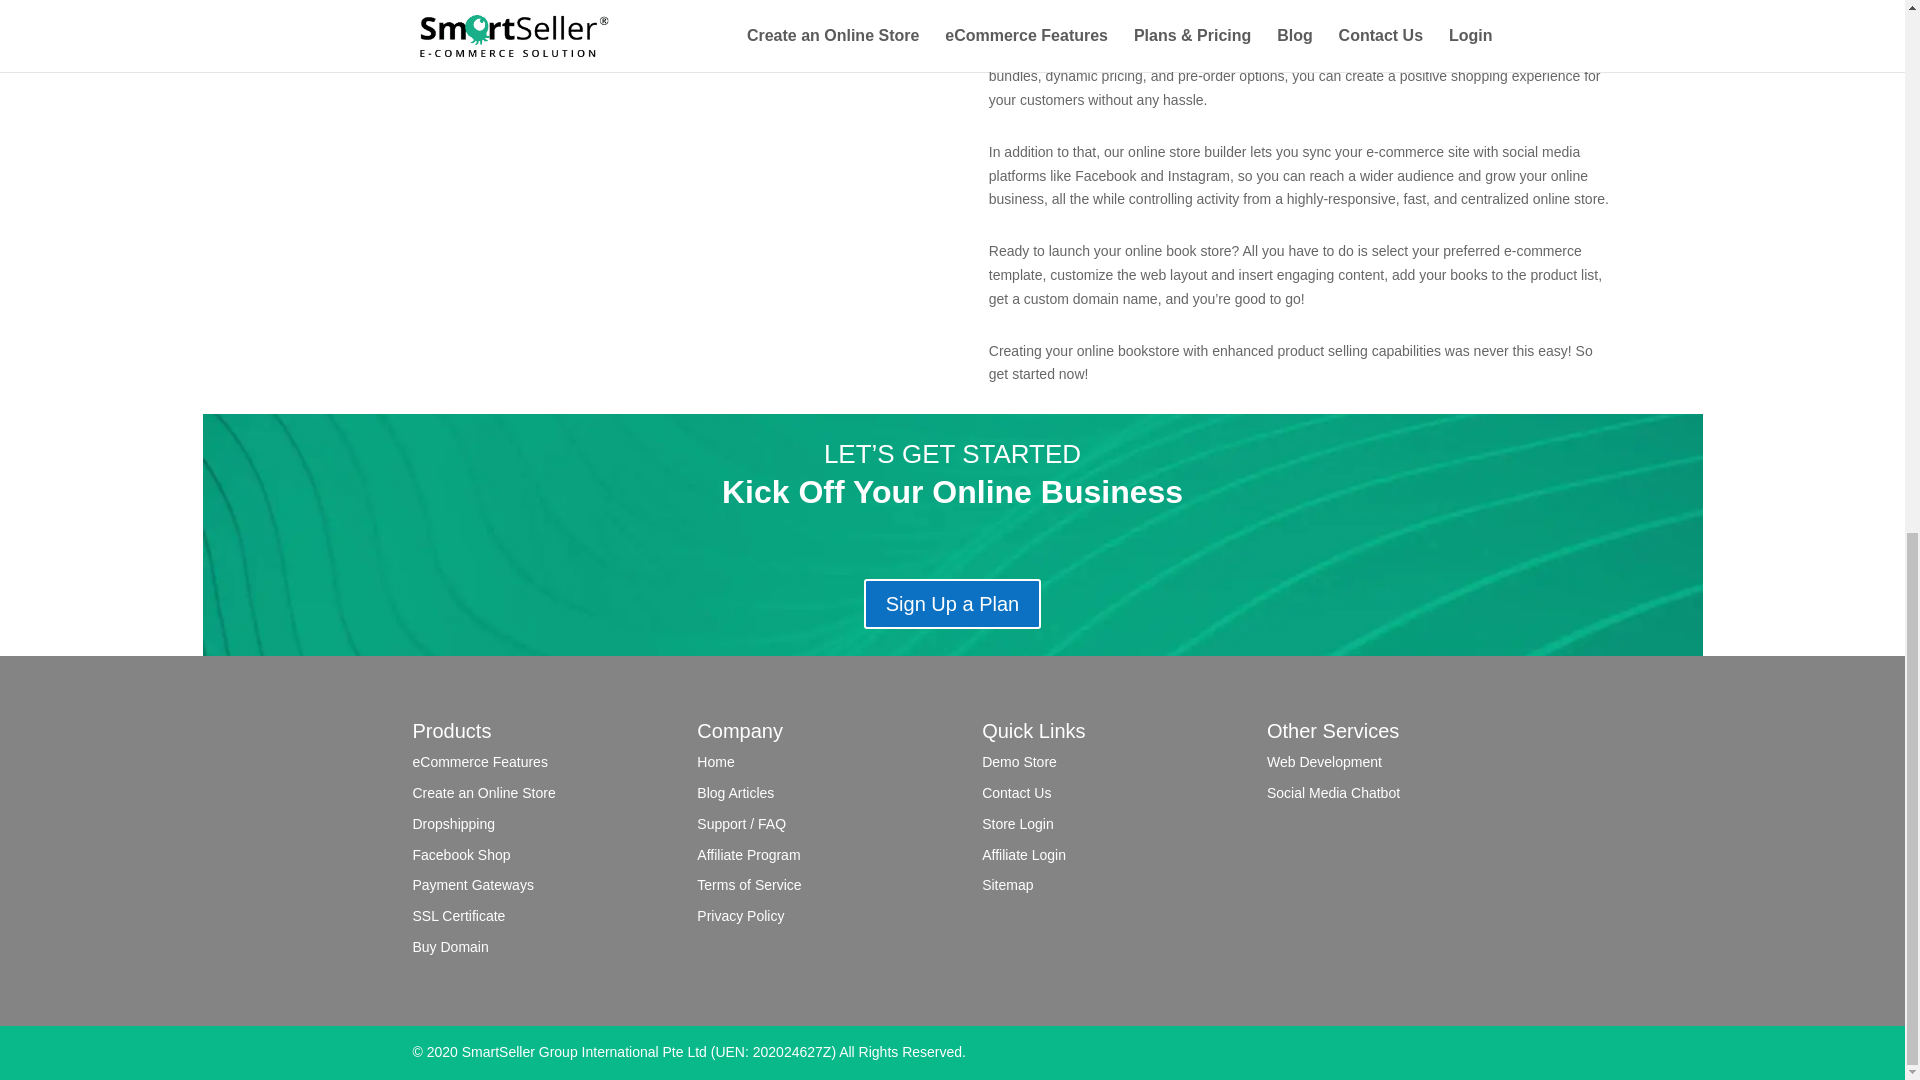 This screenshot has width=1920, height=1080. What do you see at coordinates (450, 946) in the screenshot?
I see `Buy Domain` at bounding box center [450, 946].